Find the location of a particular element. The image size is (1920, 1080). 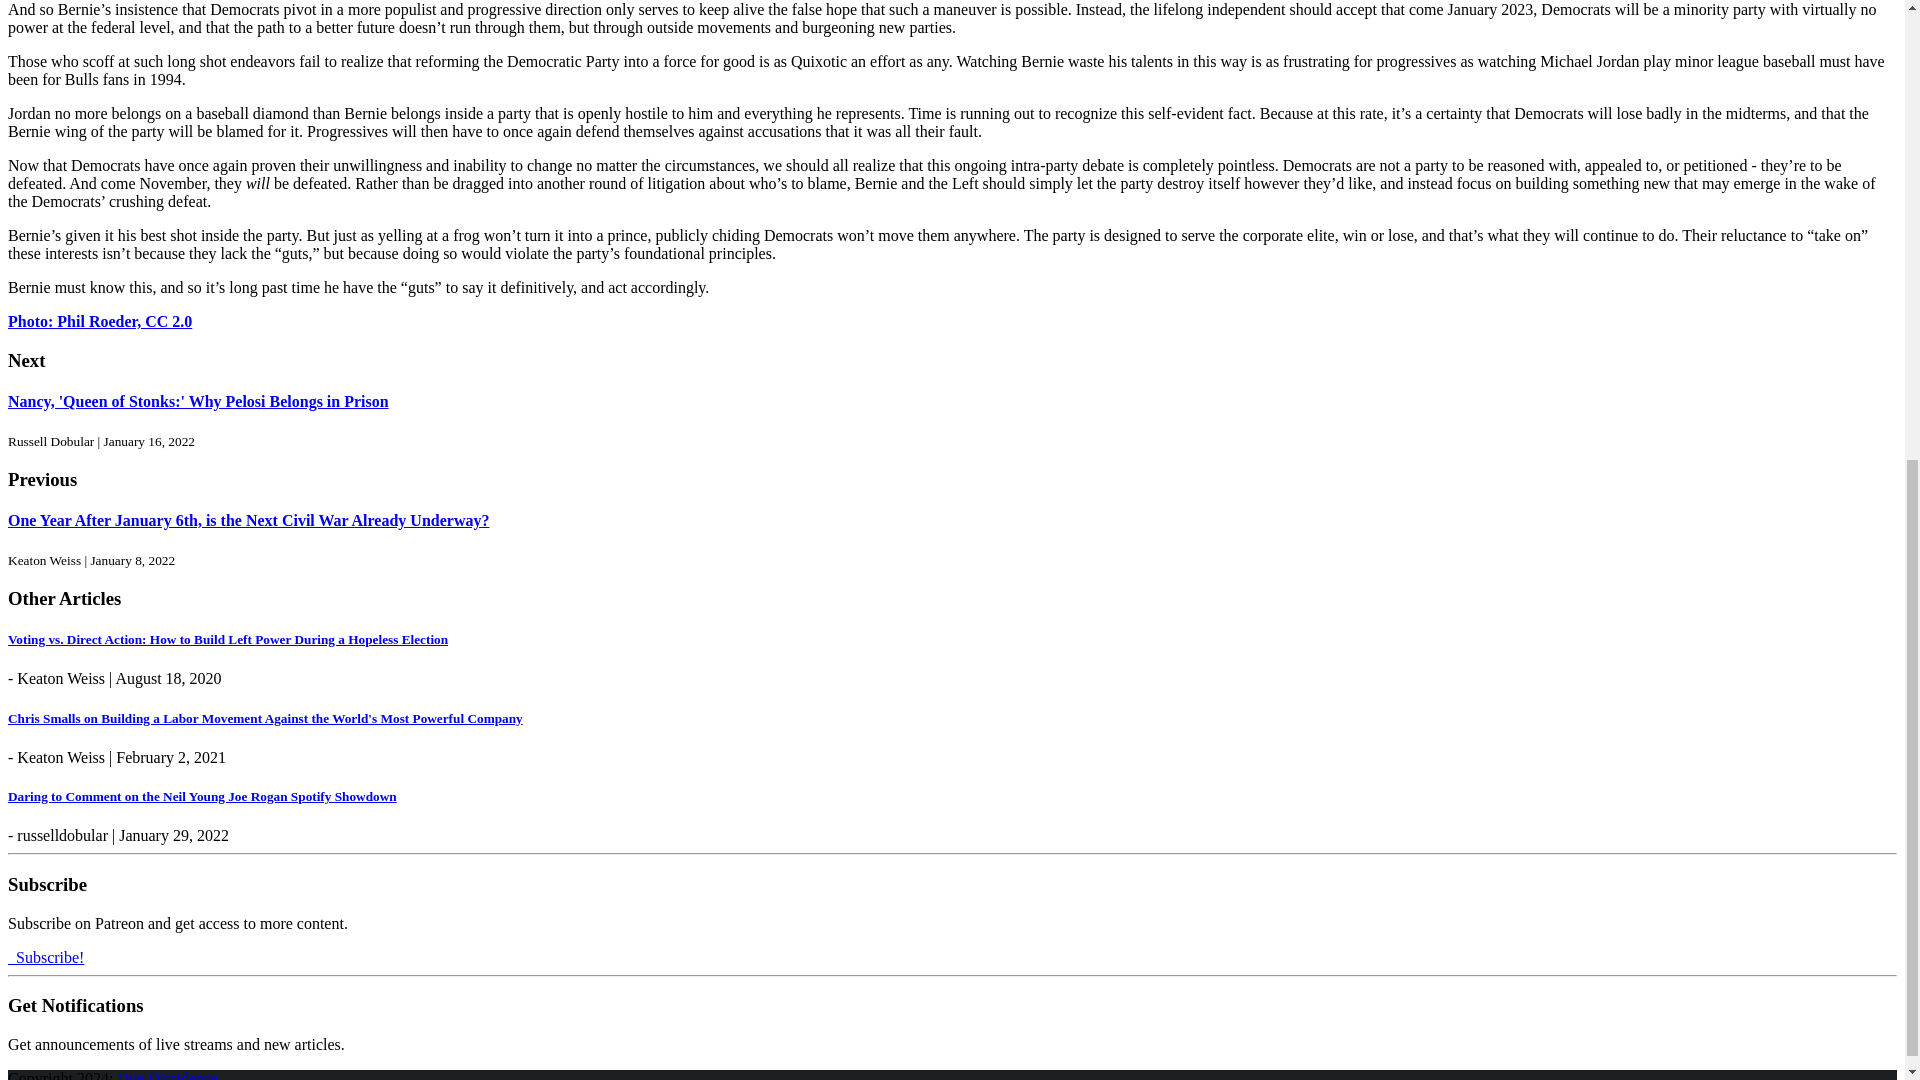

  Subscribe! is located at coordinates (46, 956).